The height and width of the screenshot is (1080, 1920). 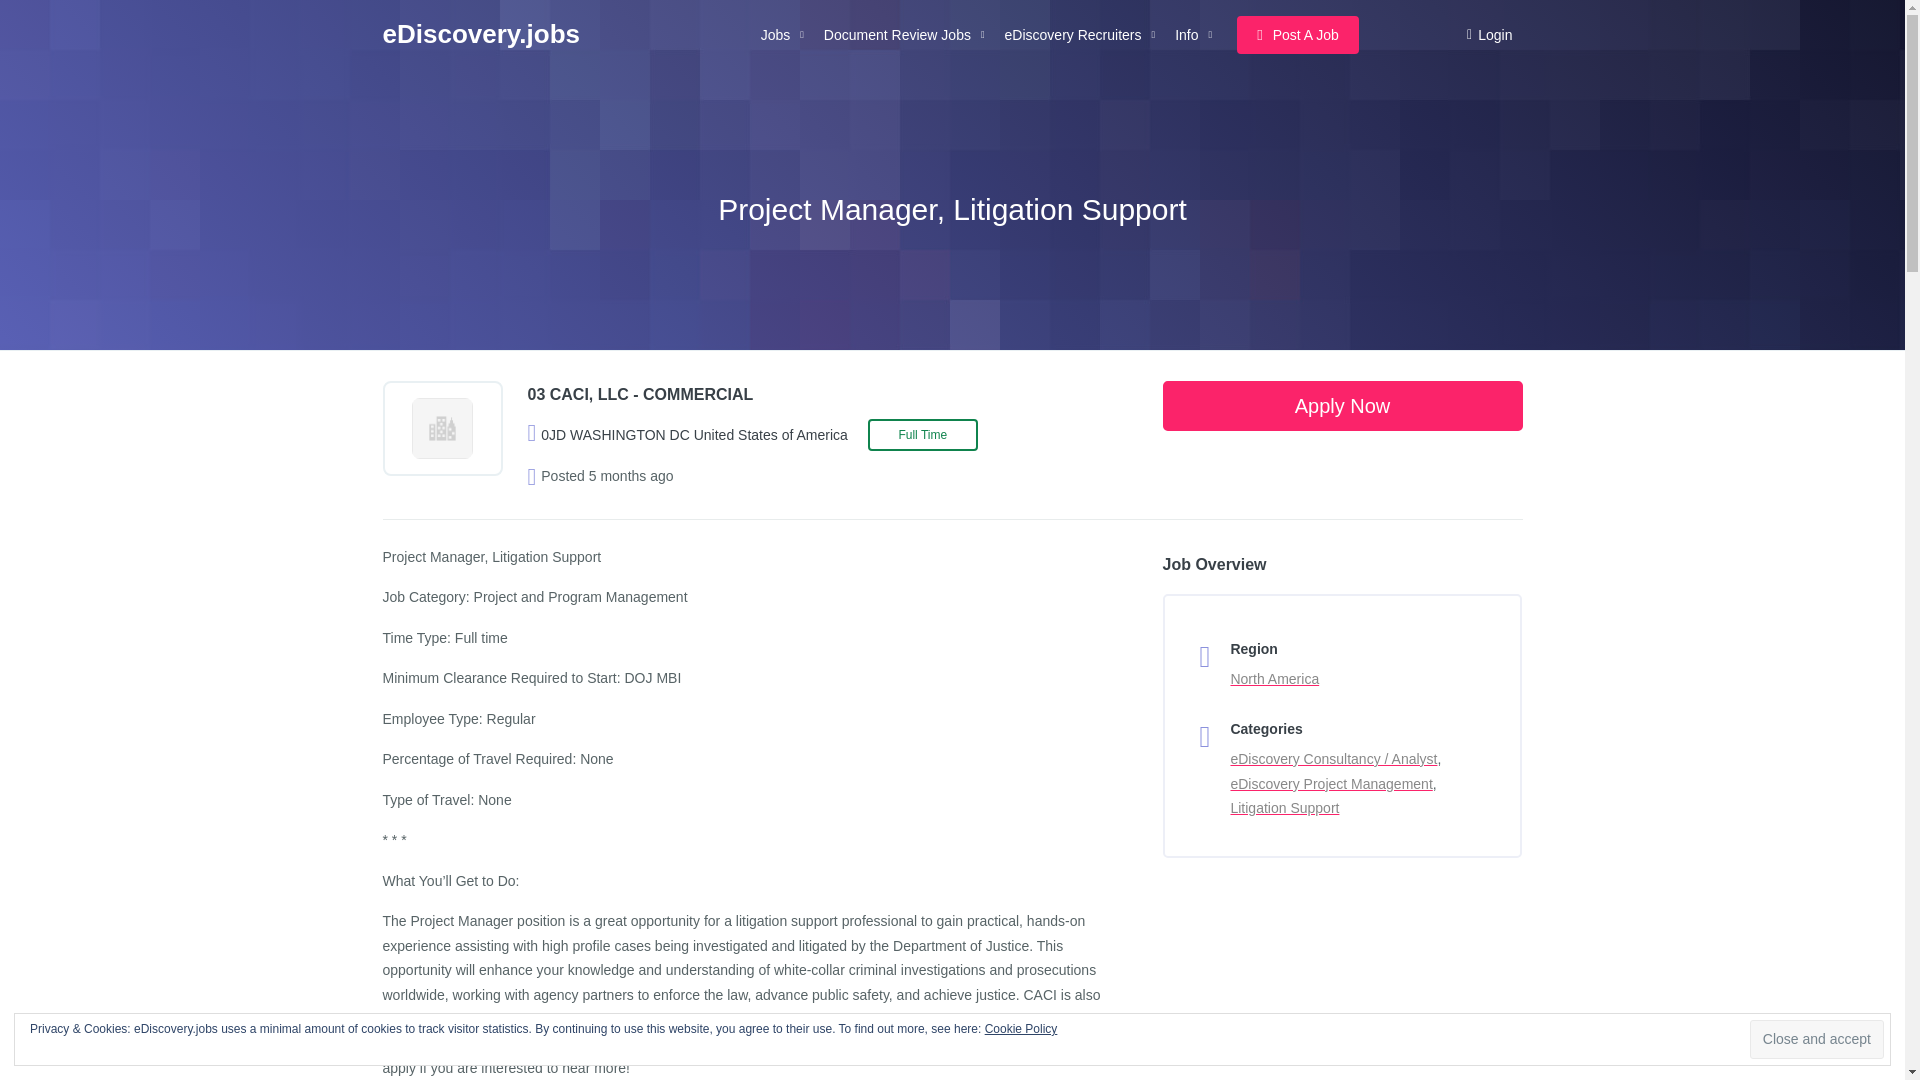 What do you see at coordinates (480, 34) in the screenshot?
I see `eDiscovery.jobs` at bounding box center [480, 34].